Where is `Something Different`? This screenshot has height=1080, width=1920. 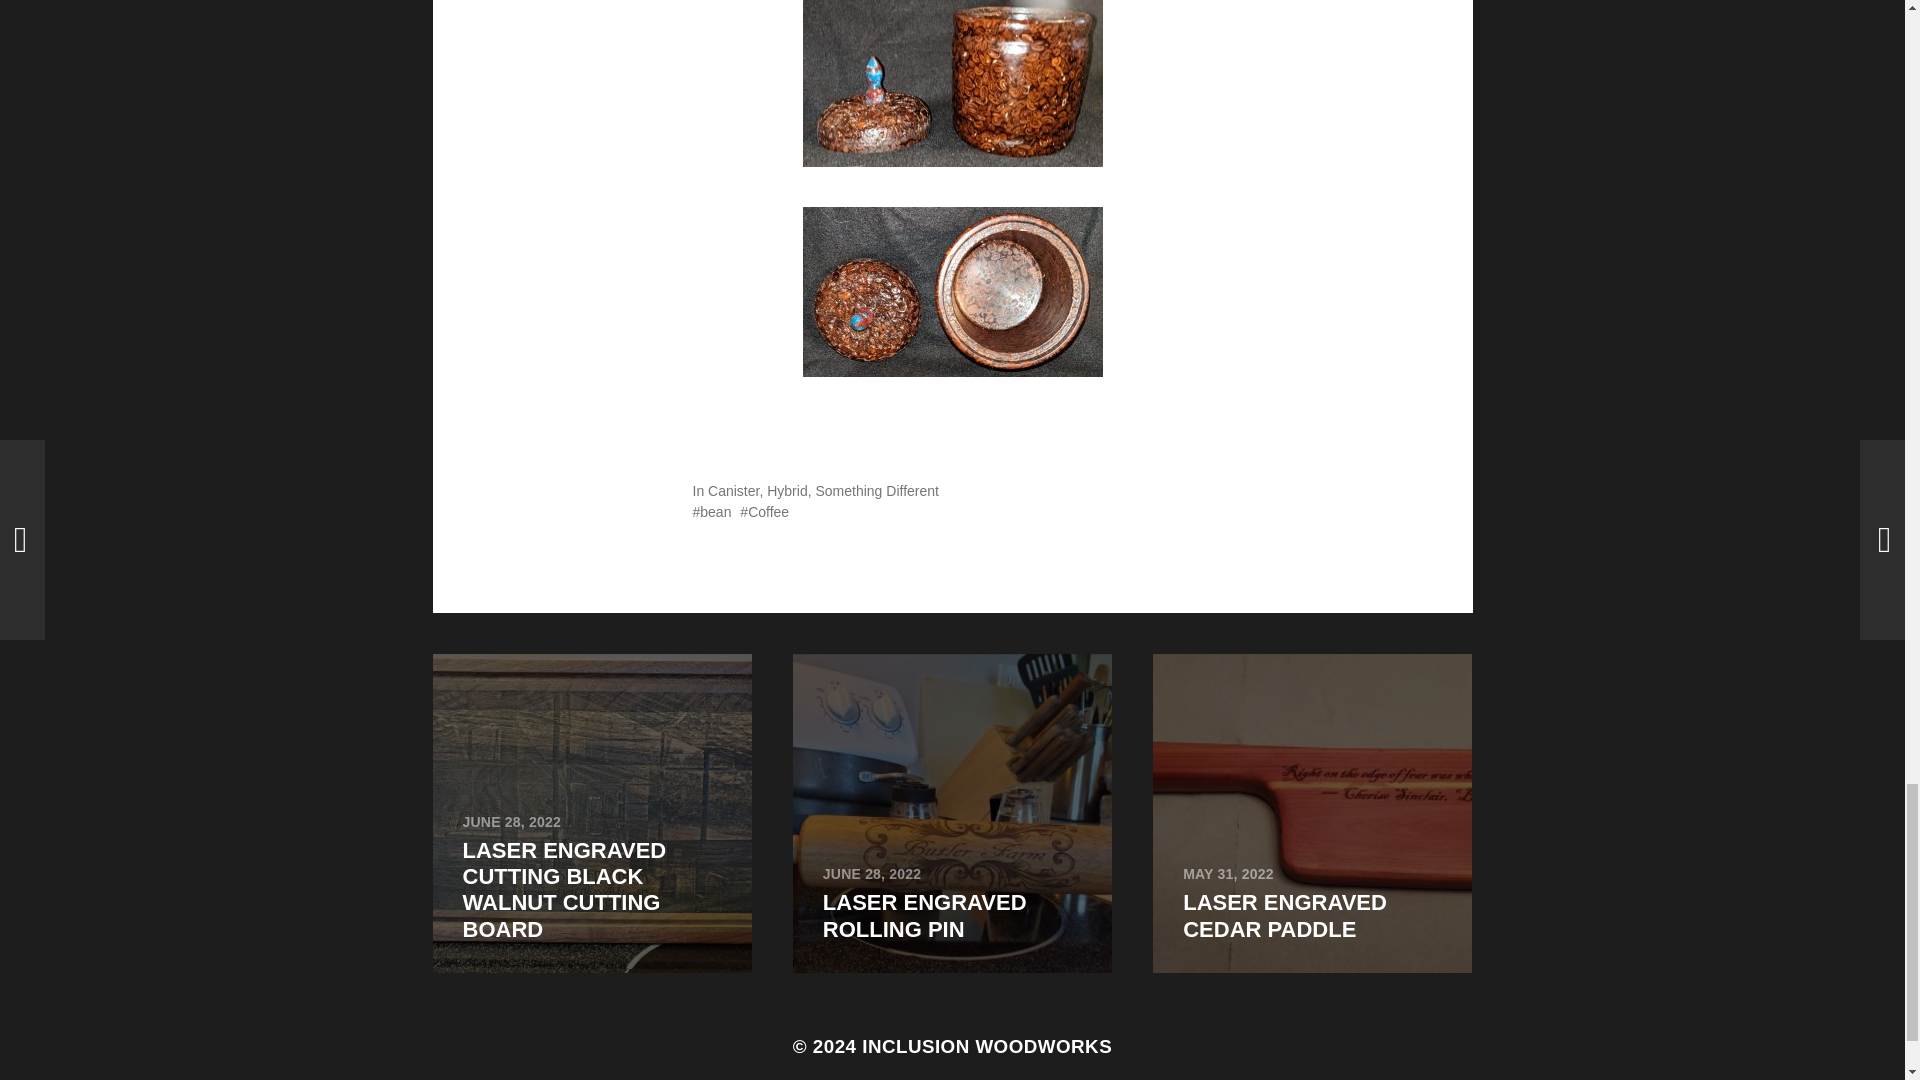
Something Different is located at coordinates (876, 490).